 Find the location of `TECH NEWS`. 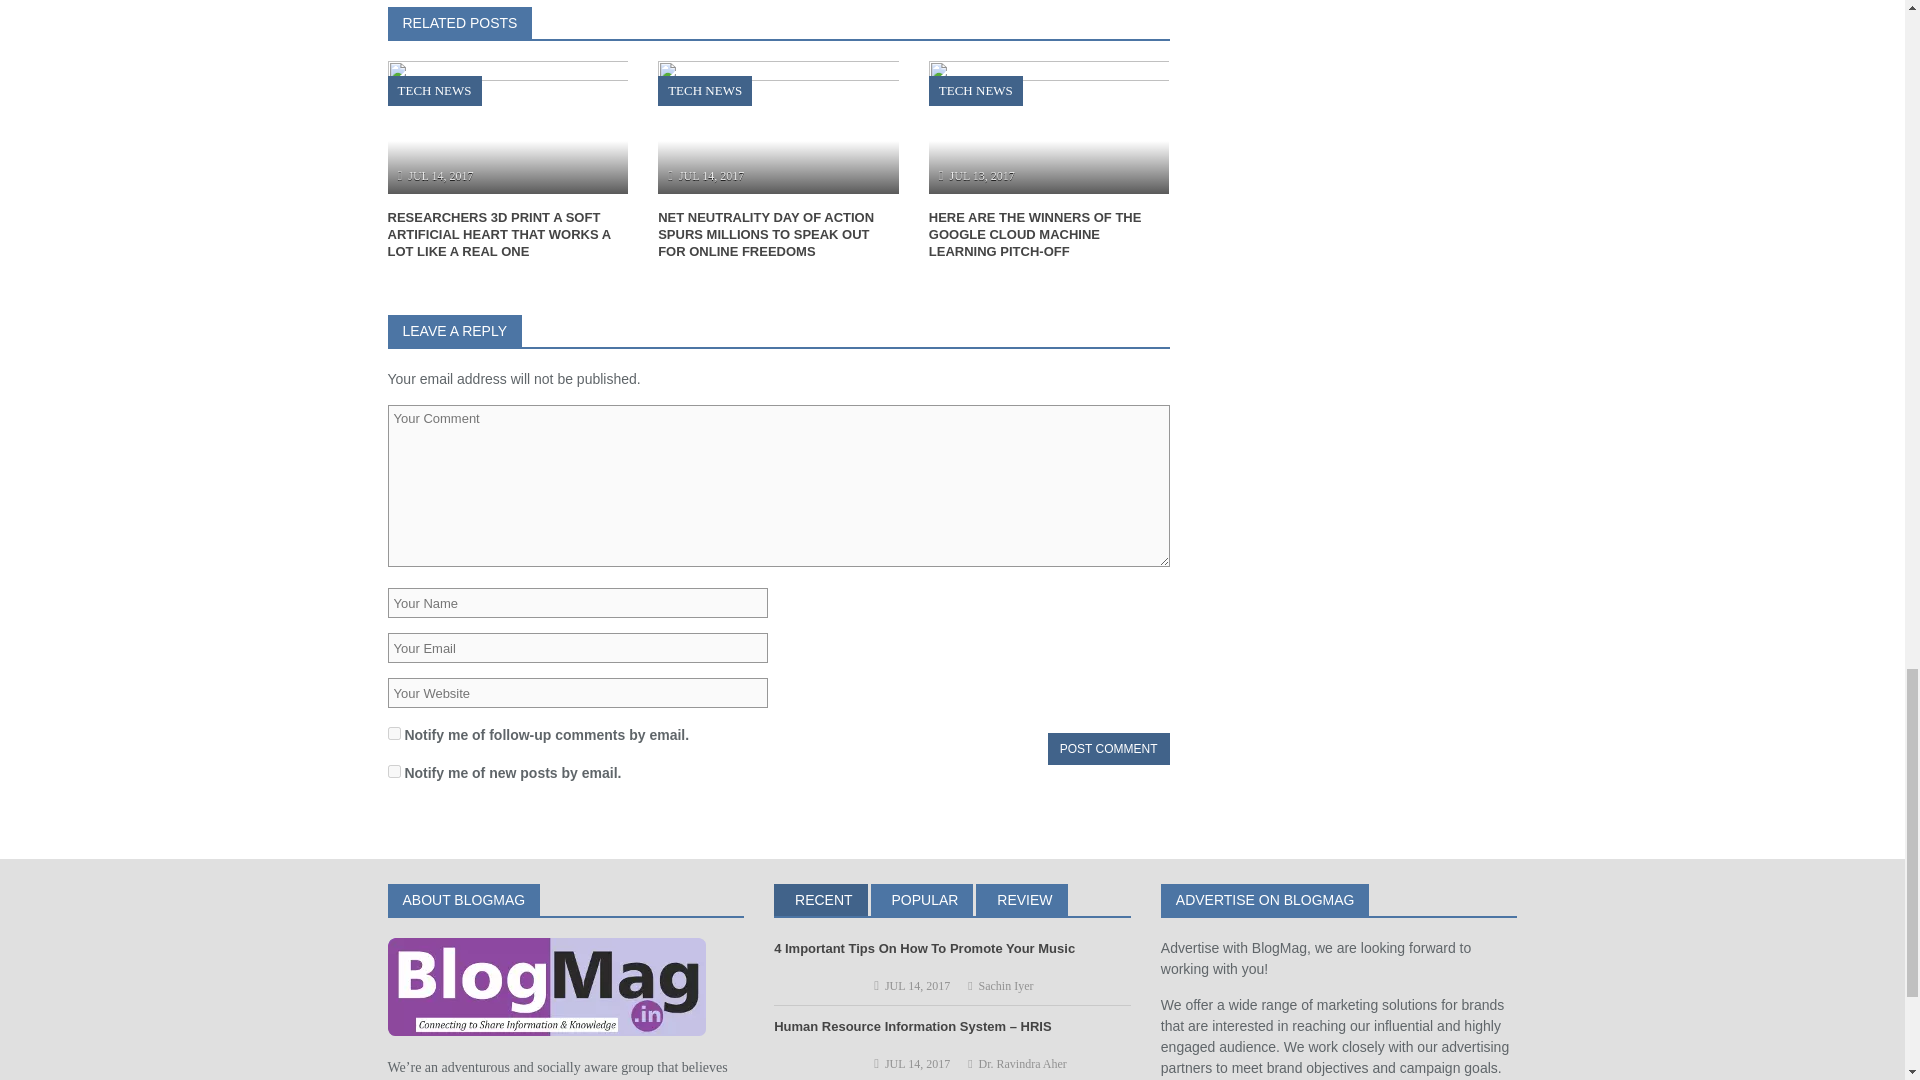

TECH NEWS is located at coordinates (434, 90).